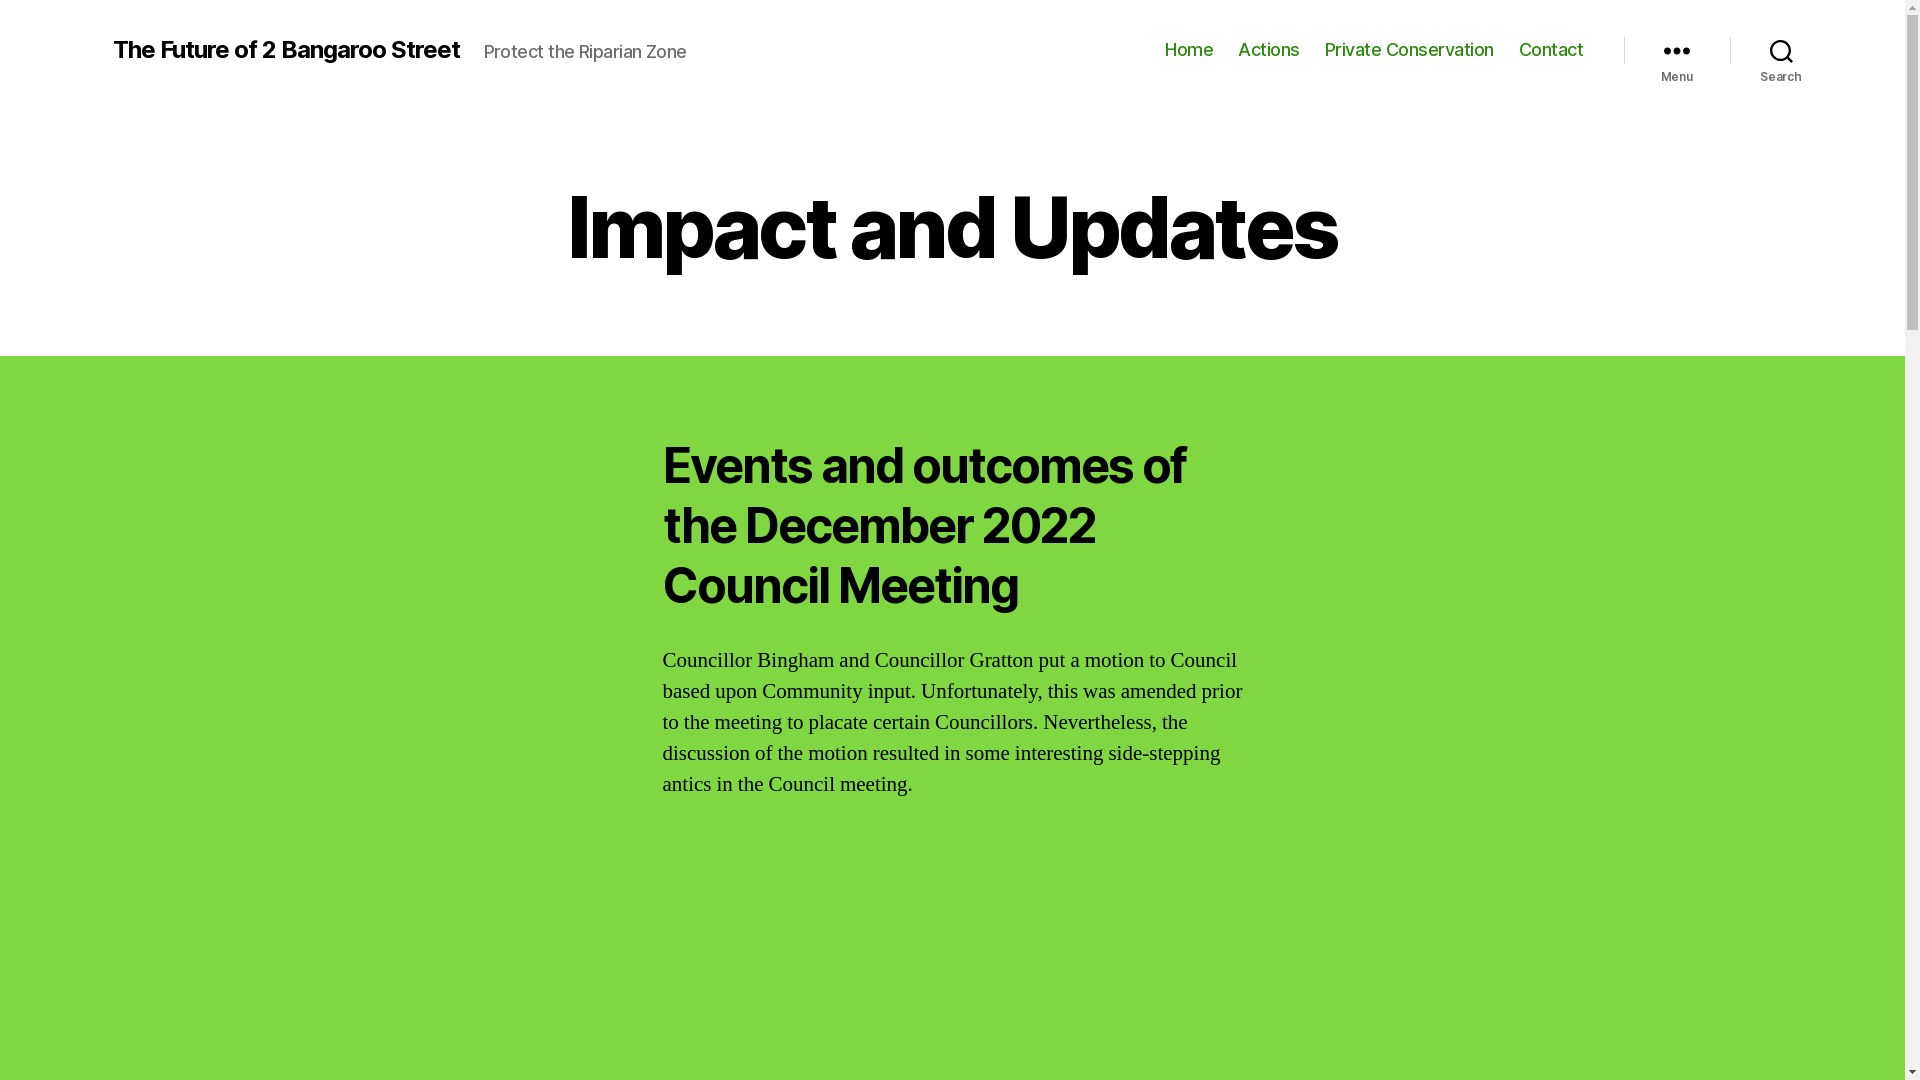 The image size is (1920, 1080). I want to click on Search, so click(1782, 50).